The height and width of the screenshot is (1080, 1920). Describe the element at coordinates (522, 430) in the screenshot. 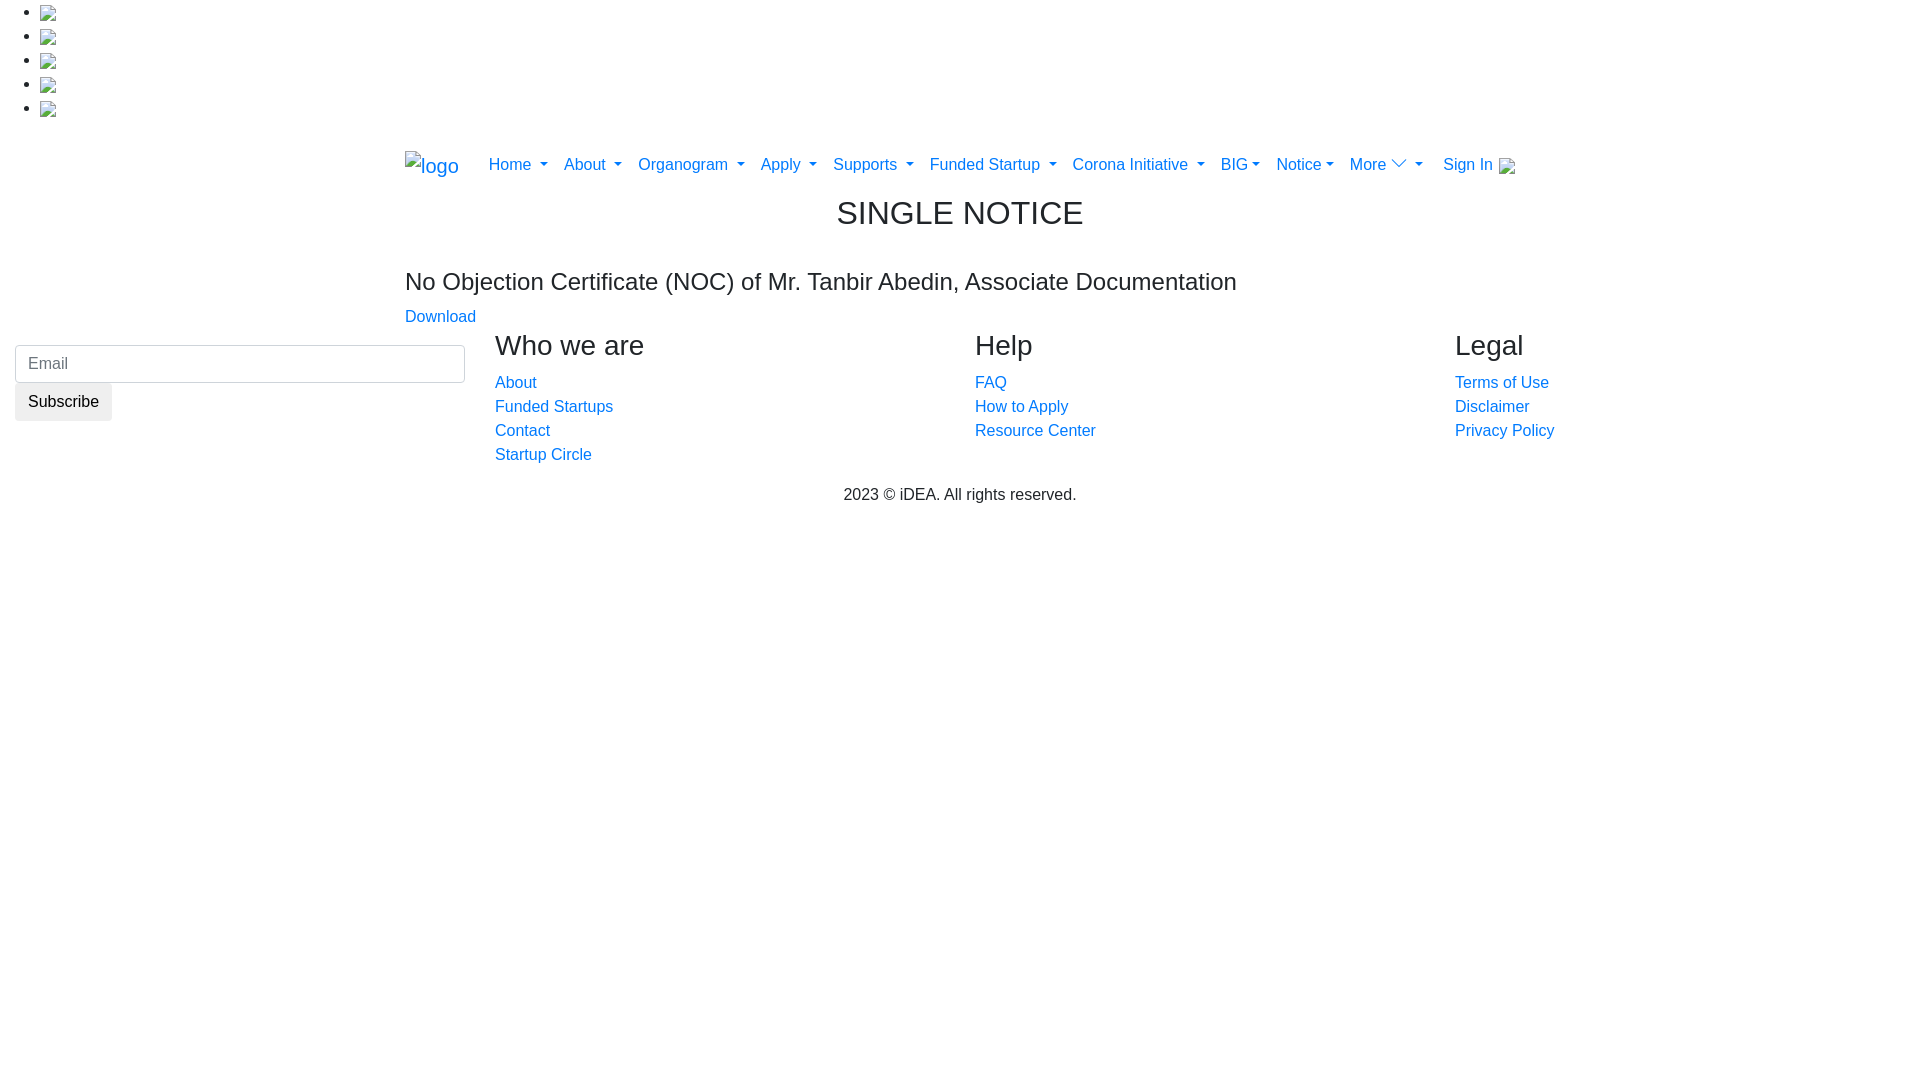

I see `Contact` at that location.